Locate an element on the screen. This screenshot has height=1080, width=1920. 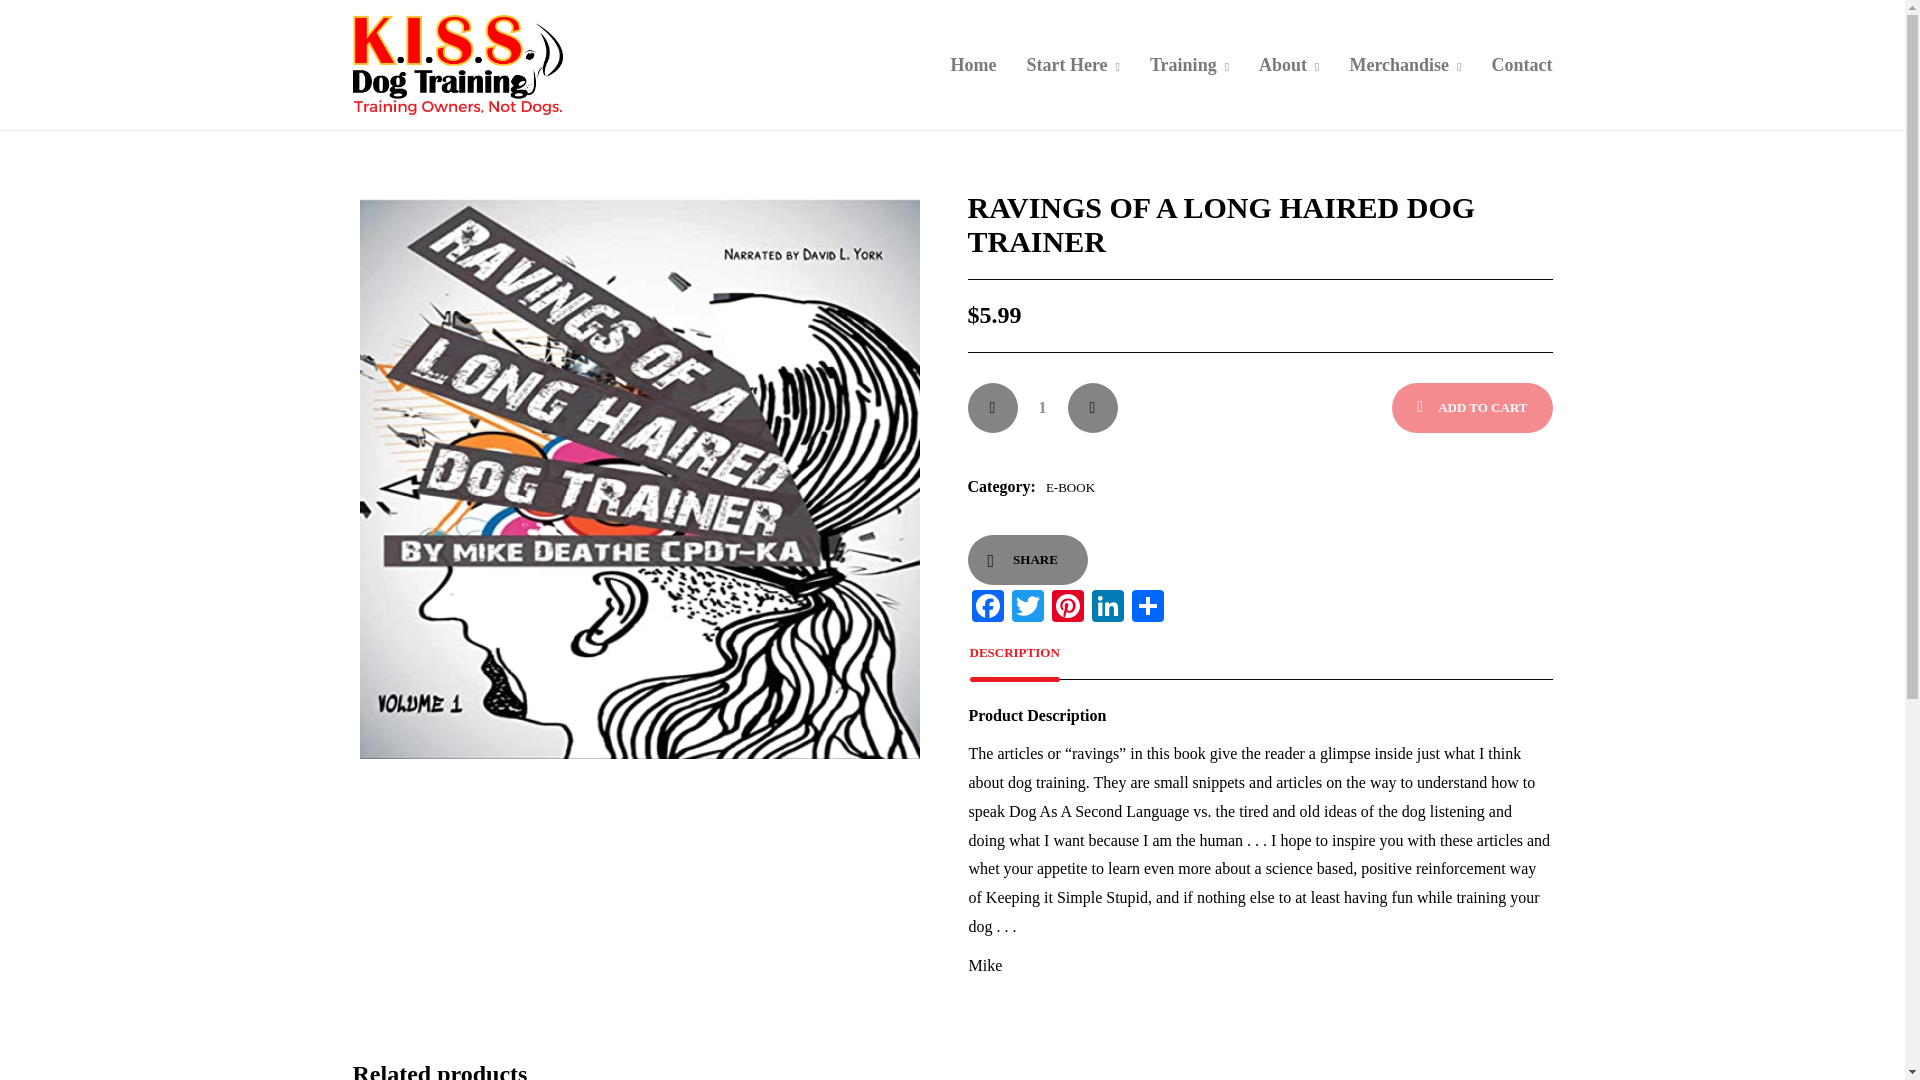
Facebook is located at coordinates (988, 608).